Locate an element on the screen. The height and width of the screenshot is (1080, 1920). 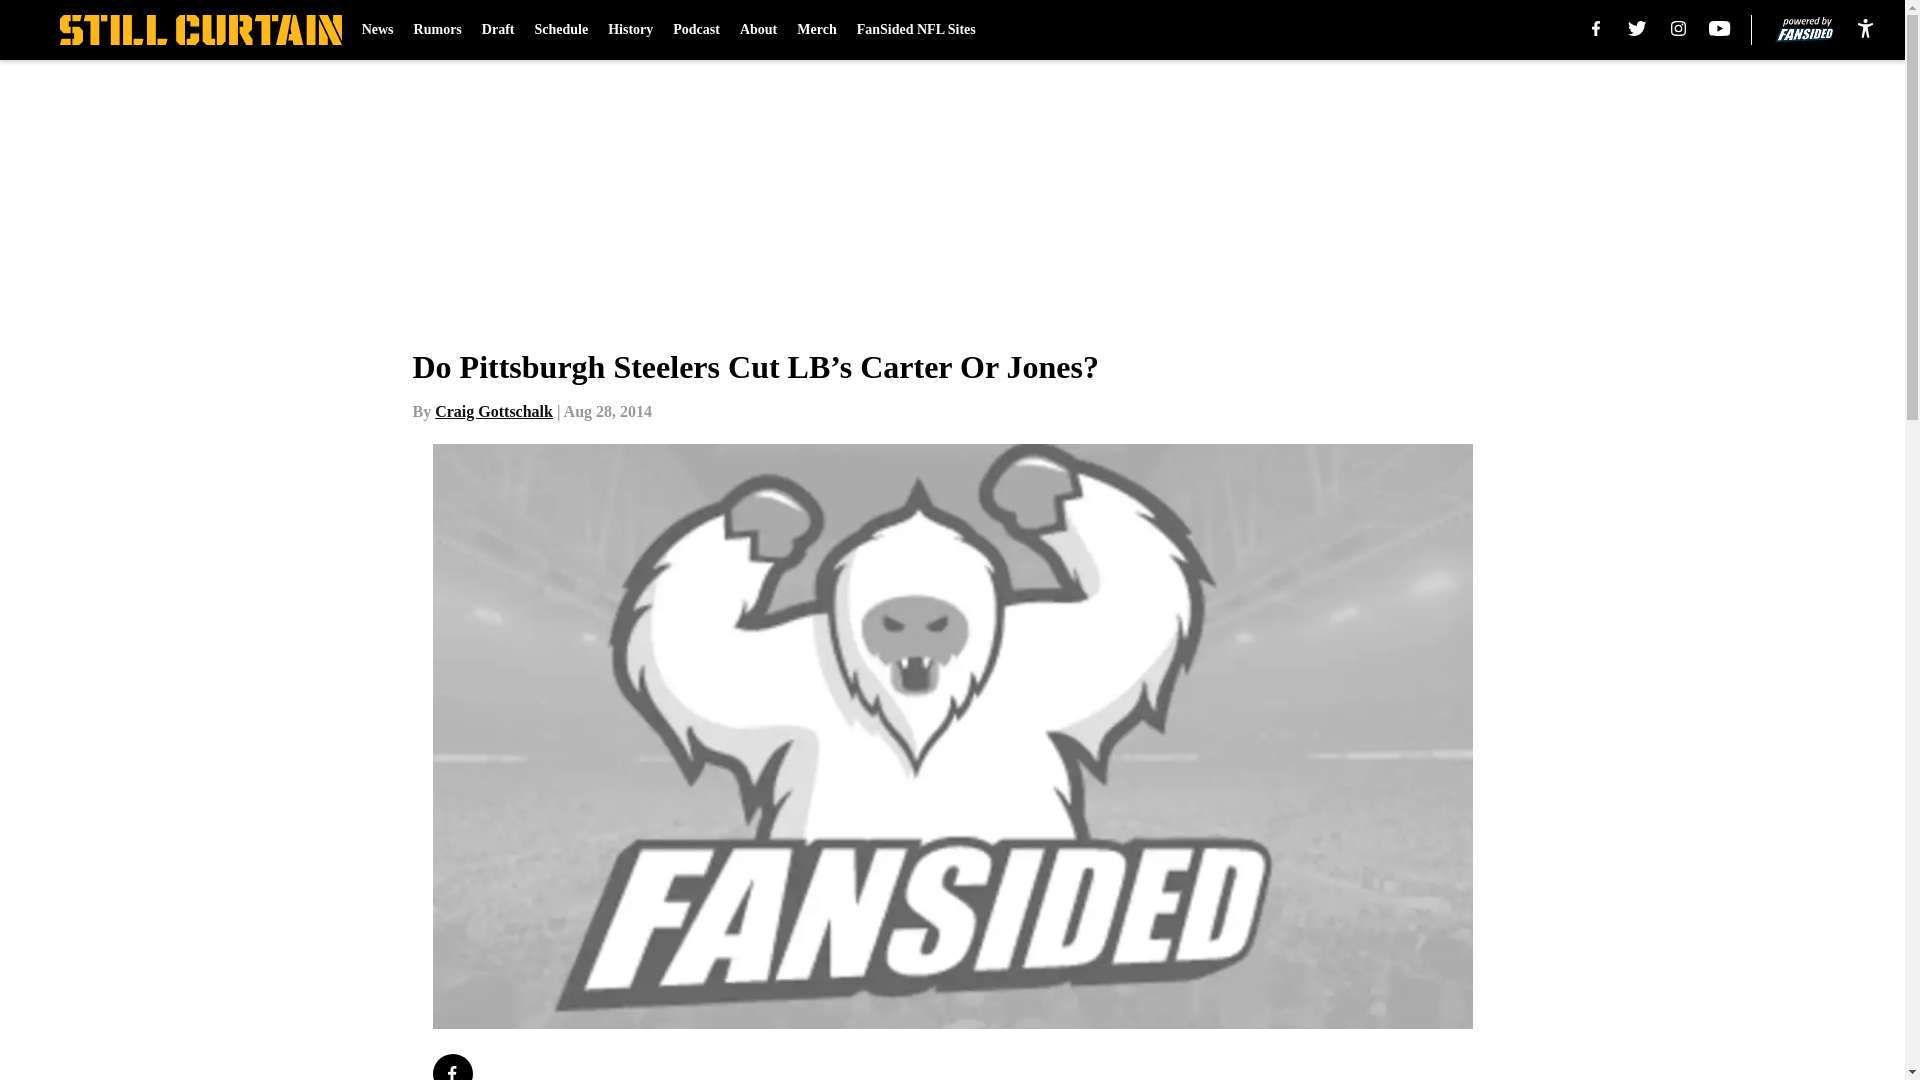
History is located at coordinates (630, 30).